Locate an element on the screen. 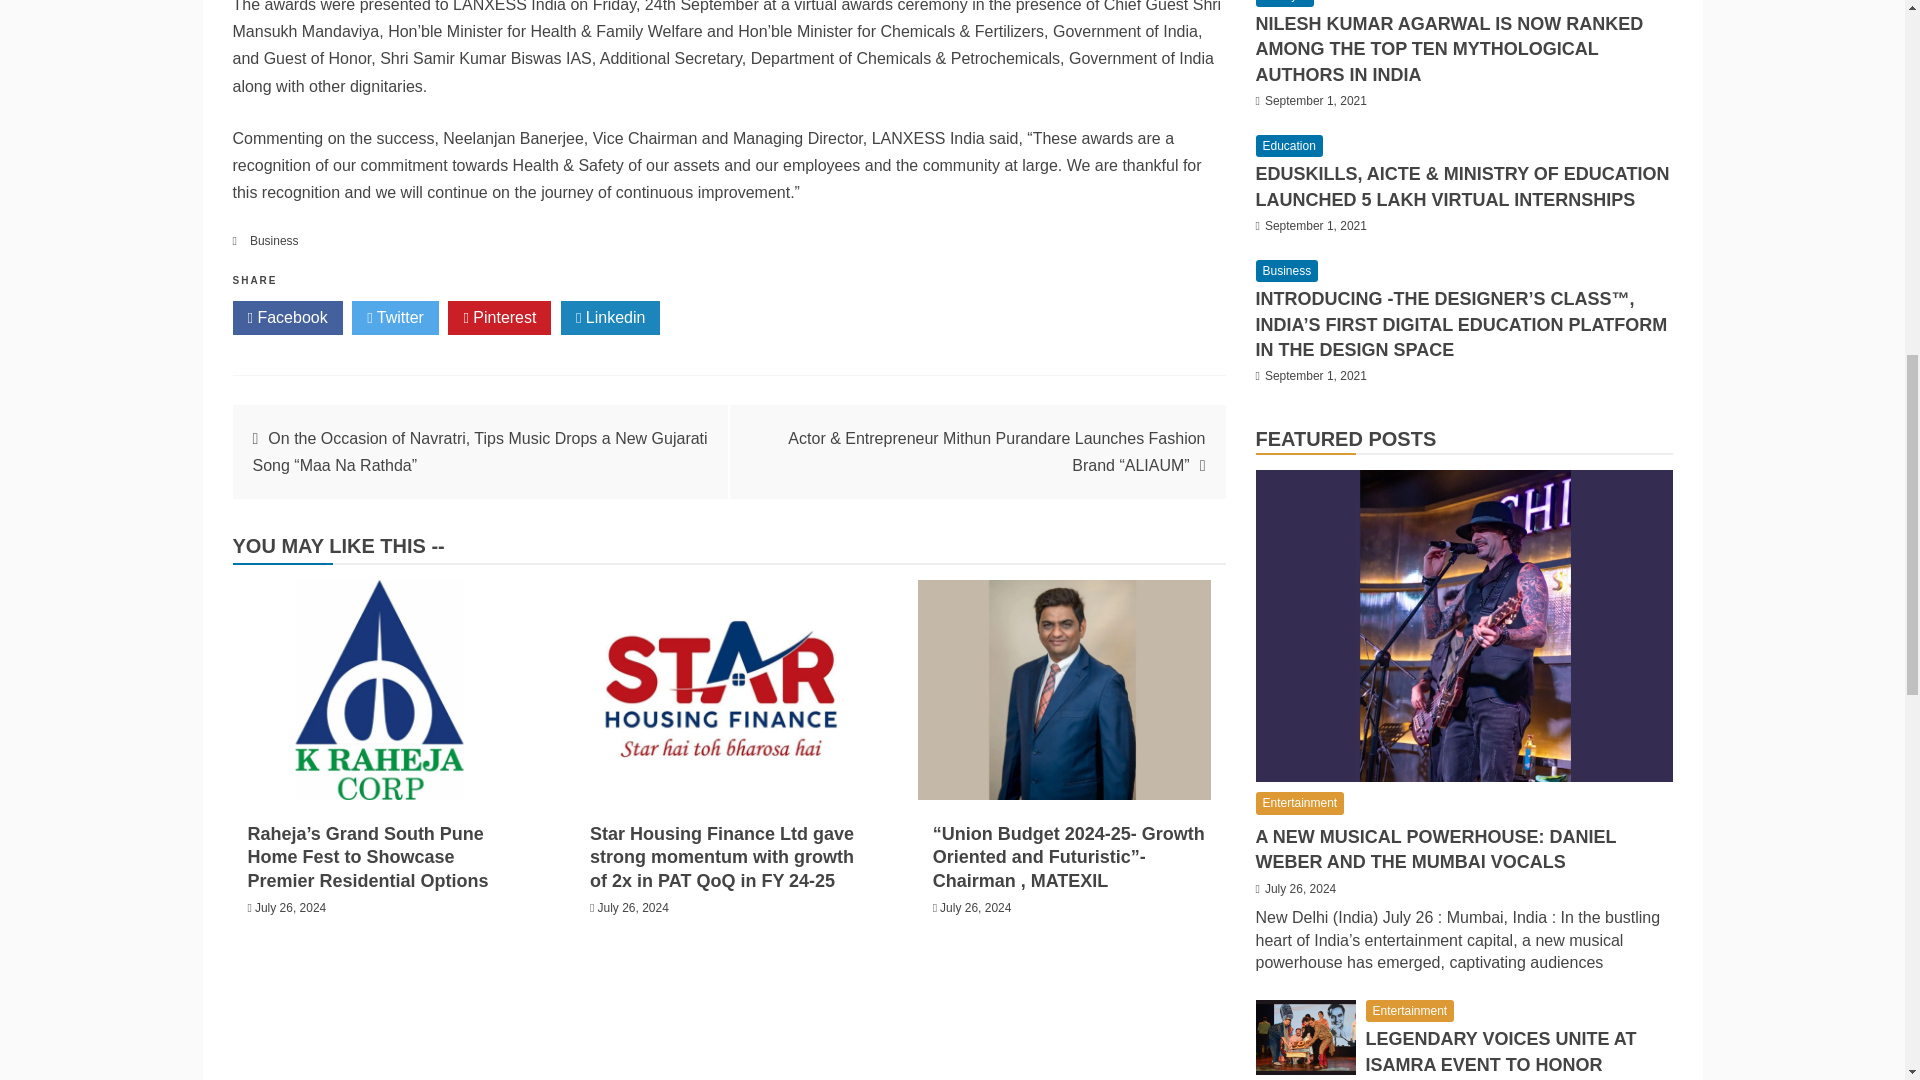 This screenshot has height=1080, width=1920. Twitter is located at coordinates (395, 318).